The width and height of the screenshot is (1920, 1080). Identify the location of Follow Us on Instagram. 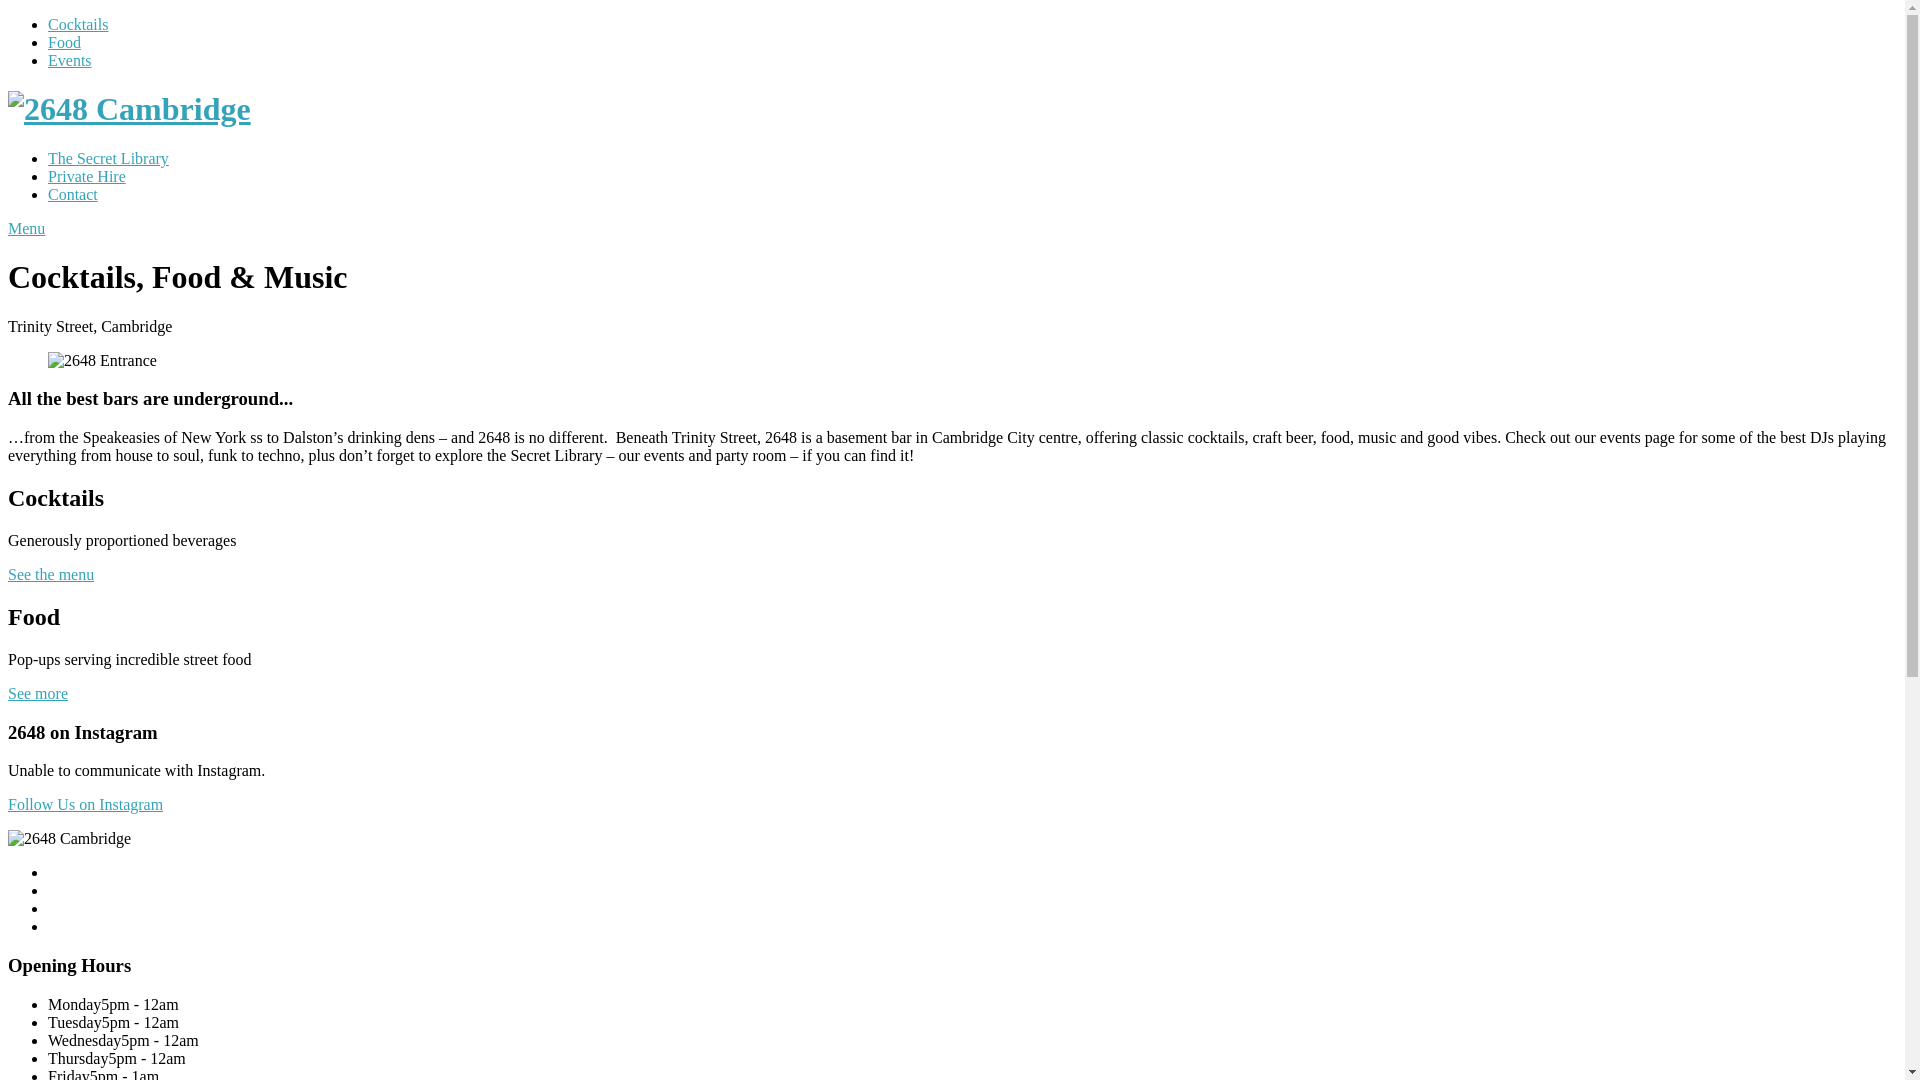
(86, 804).